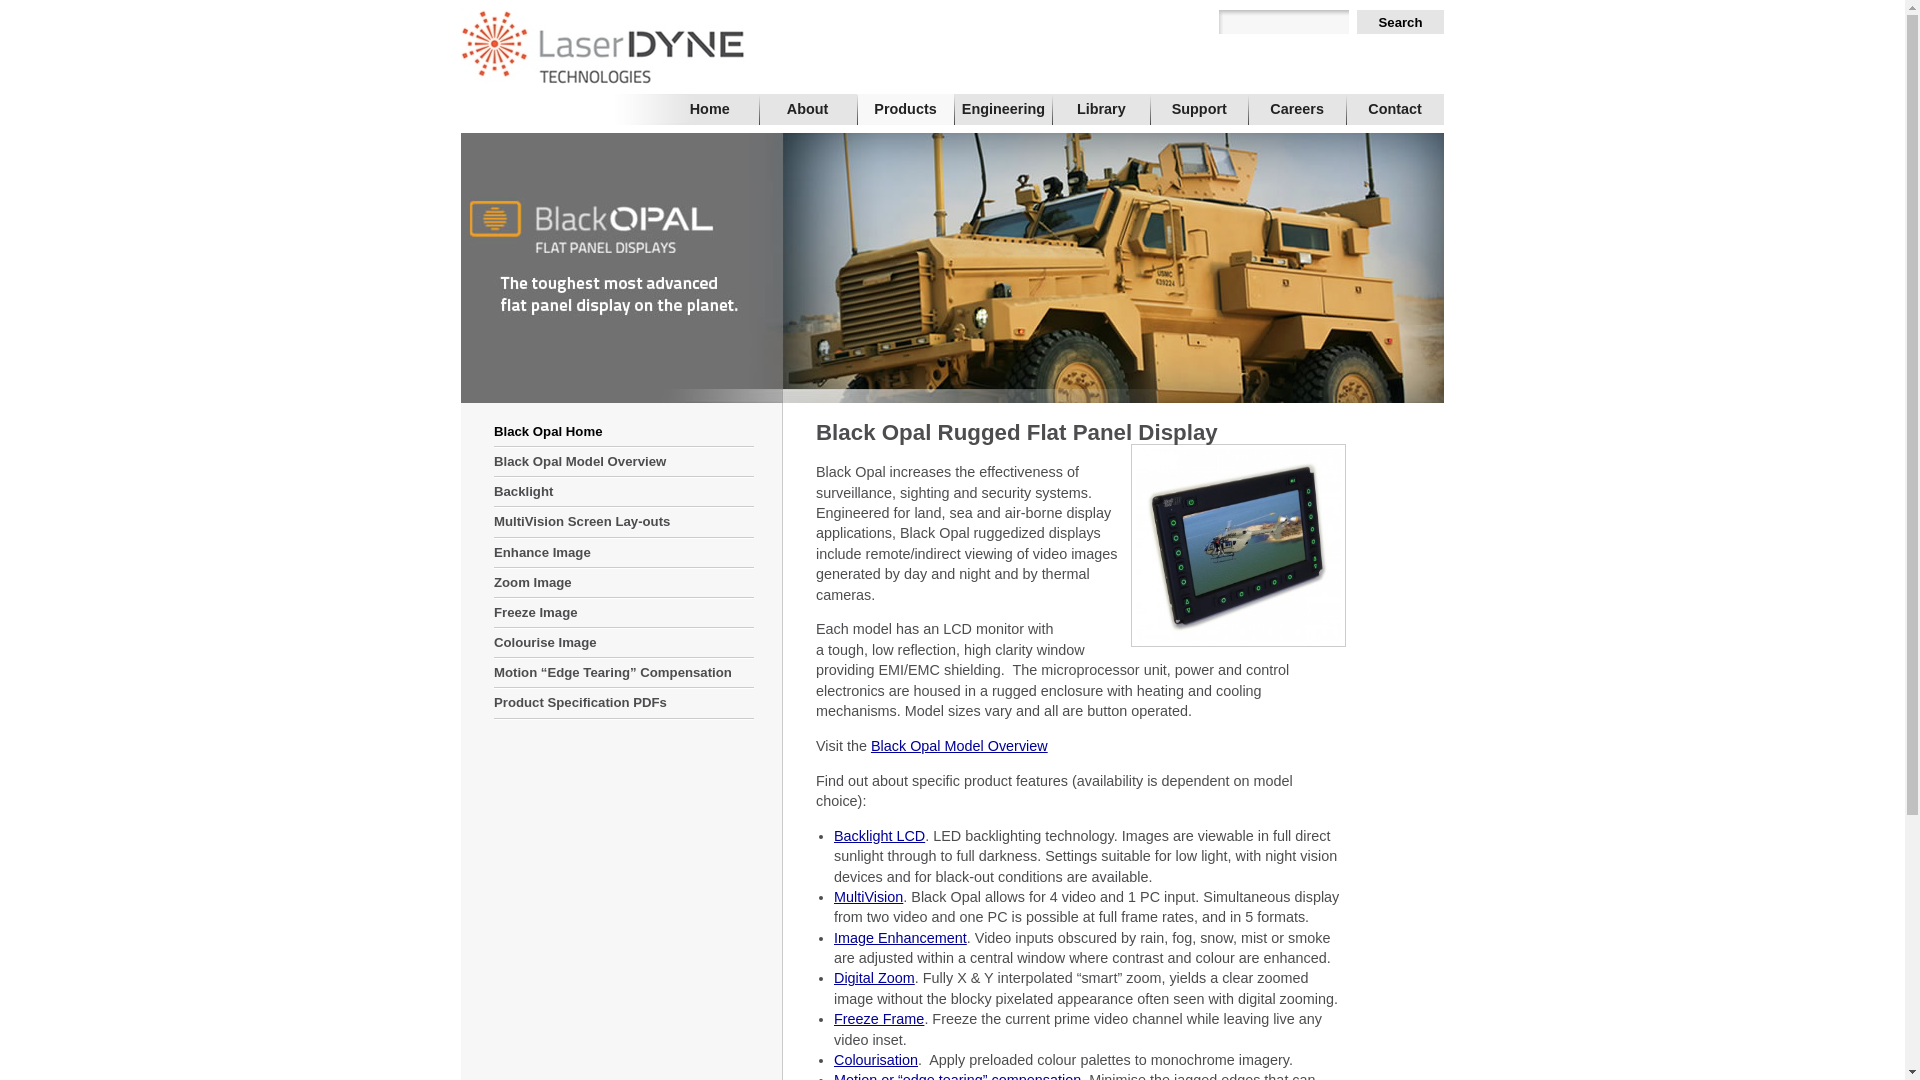 The width and height of the screenshot is (1920, 1080). I want to click on Colourise Image, so click(624, 644).